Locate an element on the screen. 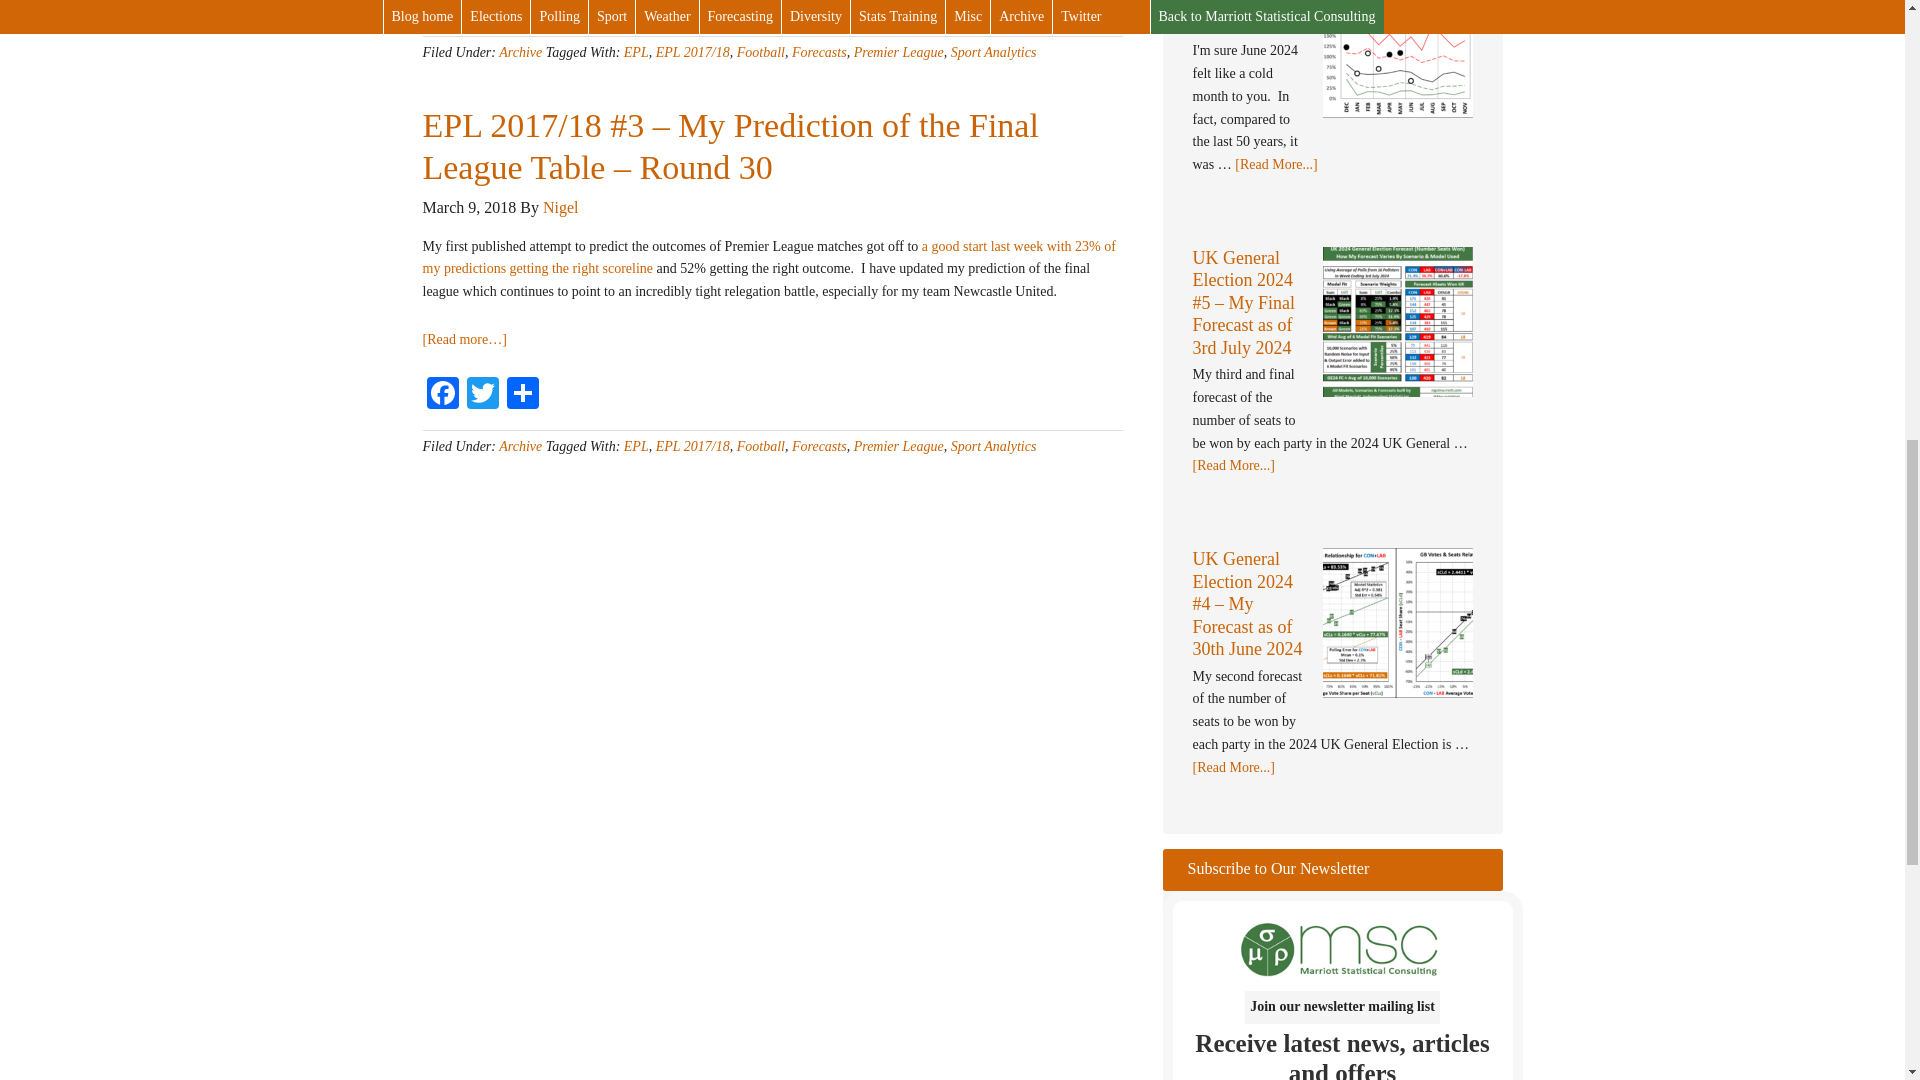 This screenshot has height=1080, width=1920. Twitter is located at coordinates (482, 394).